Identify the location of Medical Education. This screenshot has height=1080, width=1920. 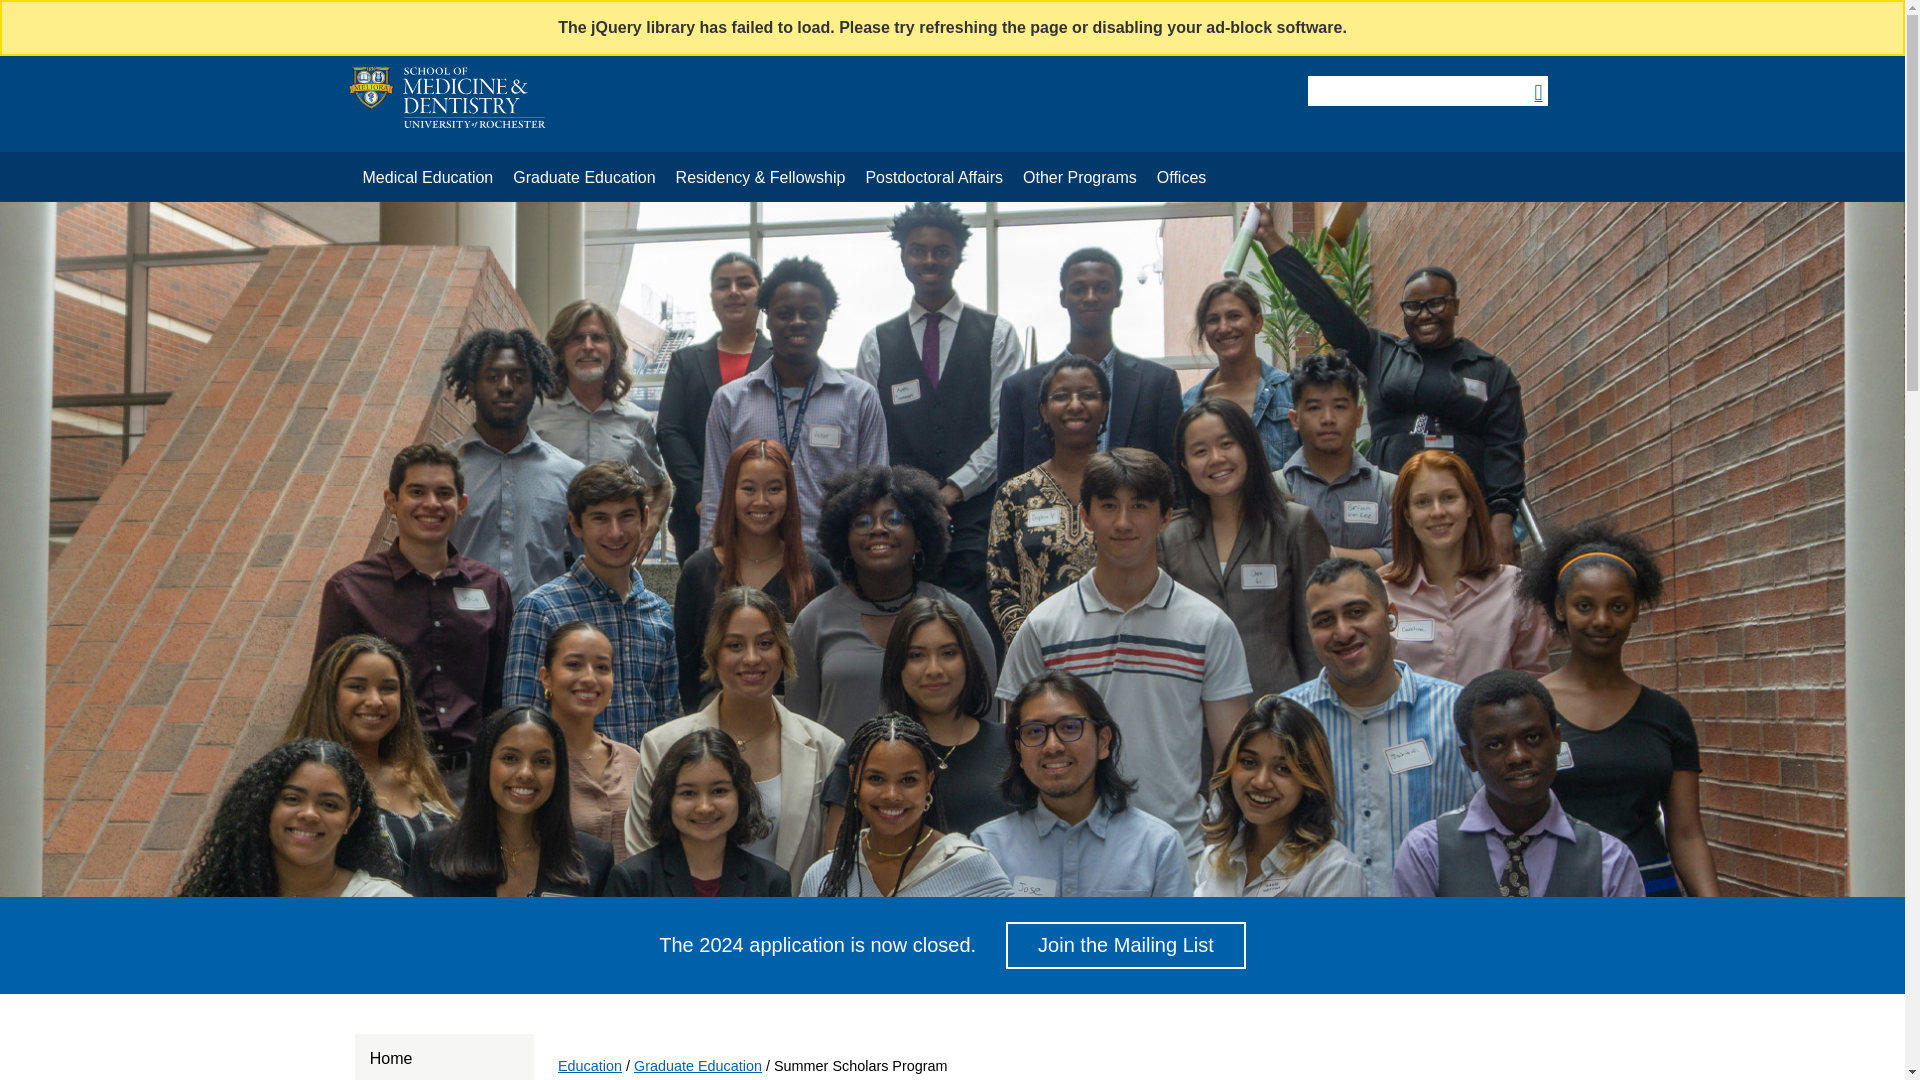
(427, 178).